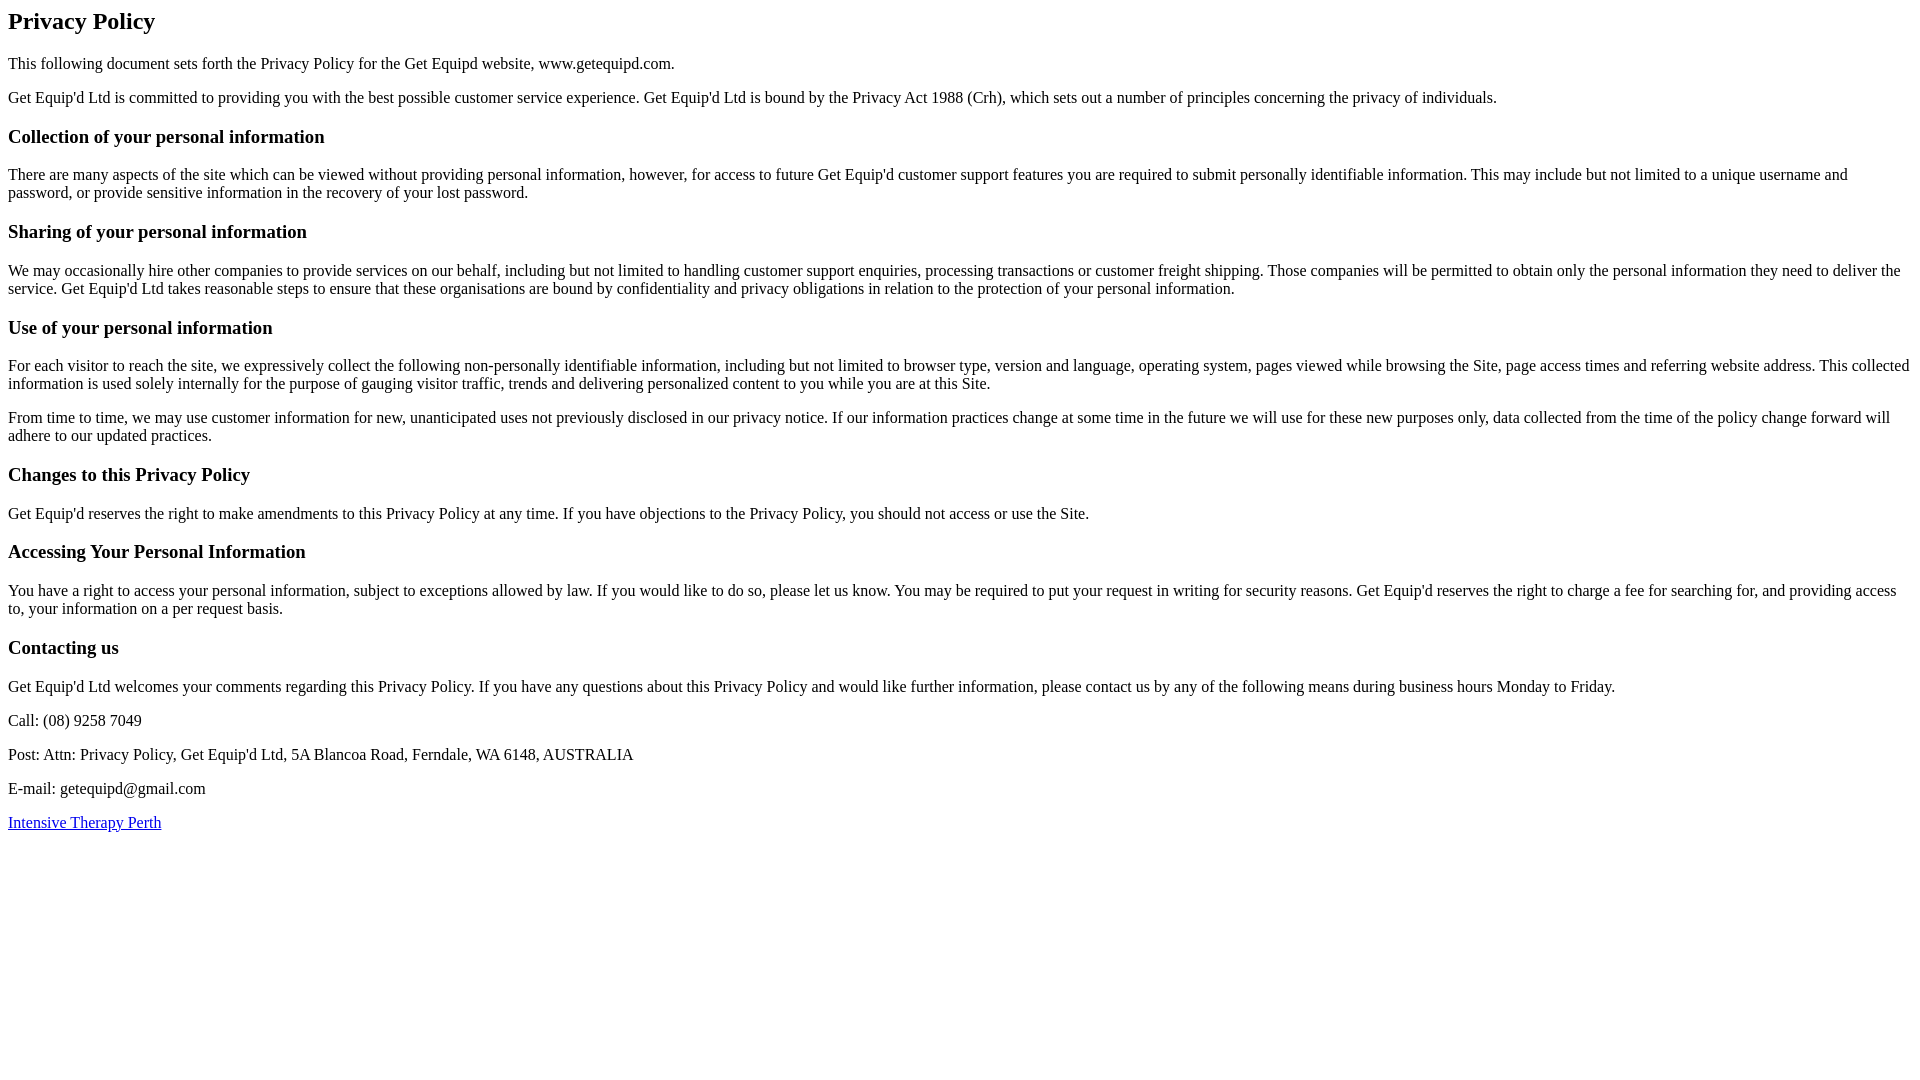 The image size is (1920, 1080). What do you see at coordinates (84, 822) in the screenshot?
I see `Intensive Therapy Perth` at bounding box center [84, 822].